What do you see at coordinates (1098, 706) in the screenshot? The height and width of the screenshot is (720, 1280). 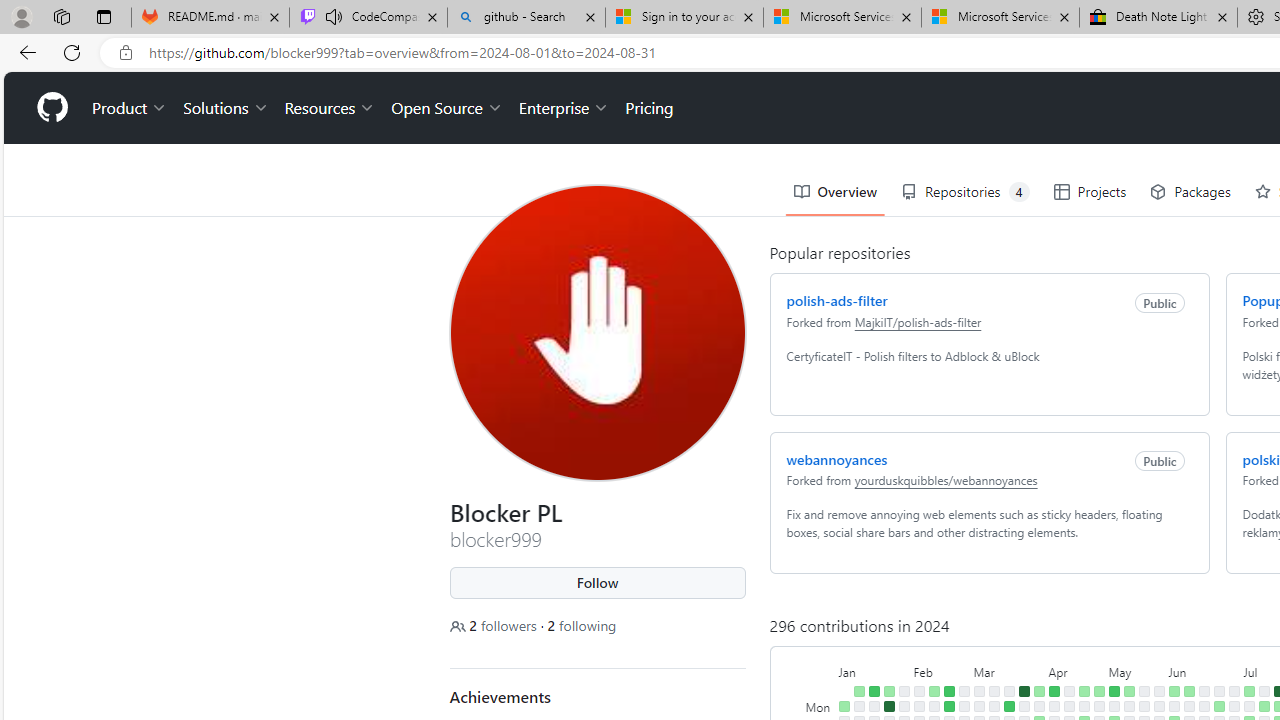 I see `No contributions on April 29th.` at bounding box center [1098, 706].